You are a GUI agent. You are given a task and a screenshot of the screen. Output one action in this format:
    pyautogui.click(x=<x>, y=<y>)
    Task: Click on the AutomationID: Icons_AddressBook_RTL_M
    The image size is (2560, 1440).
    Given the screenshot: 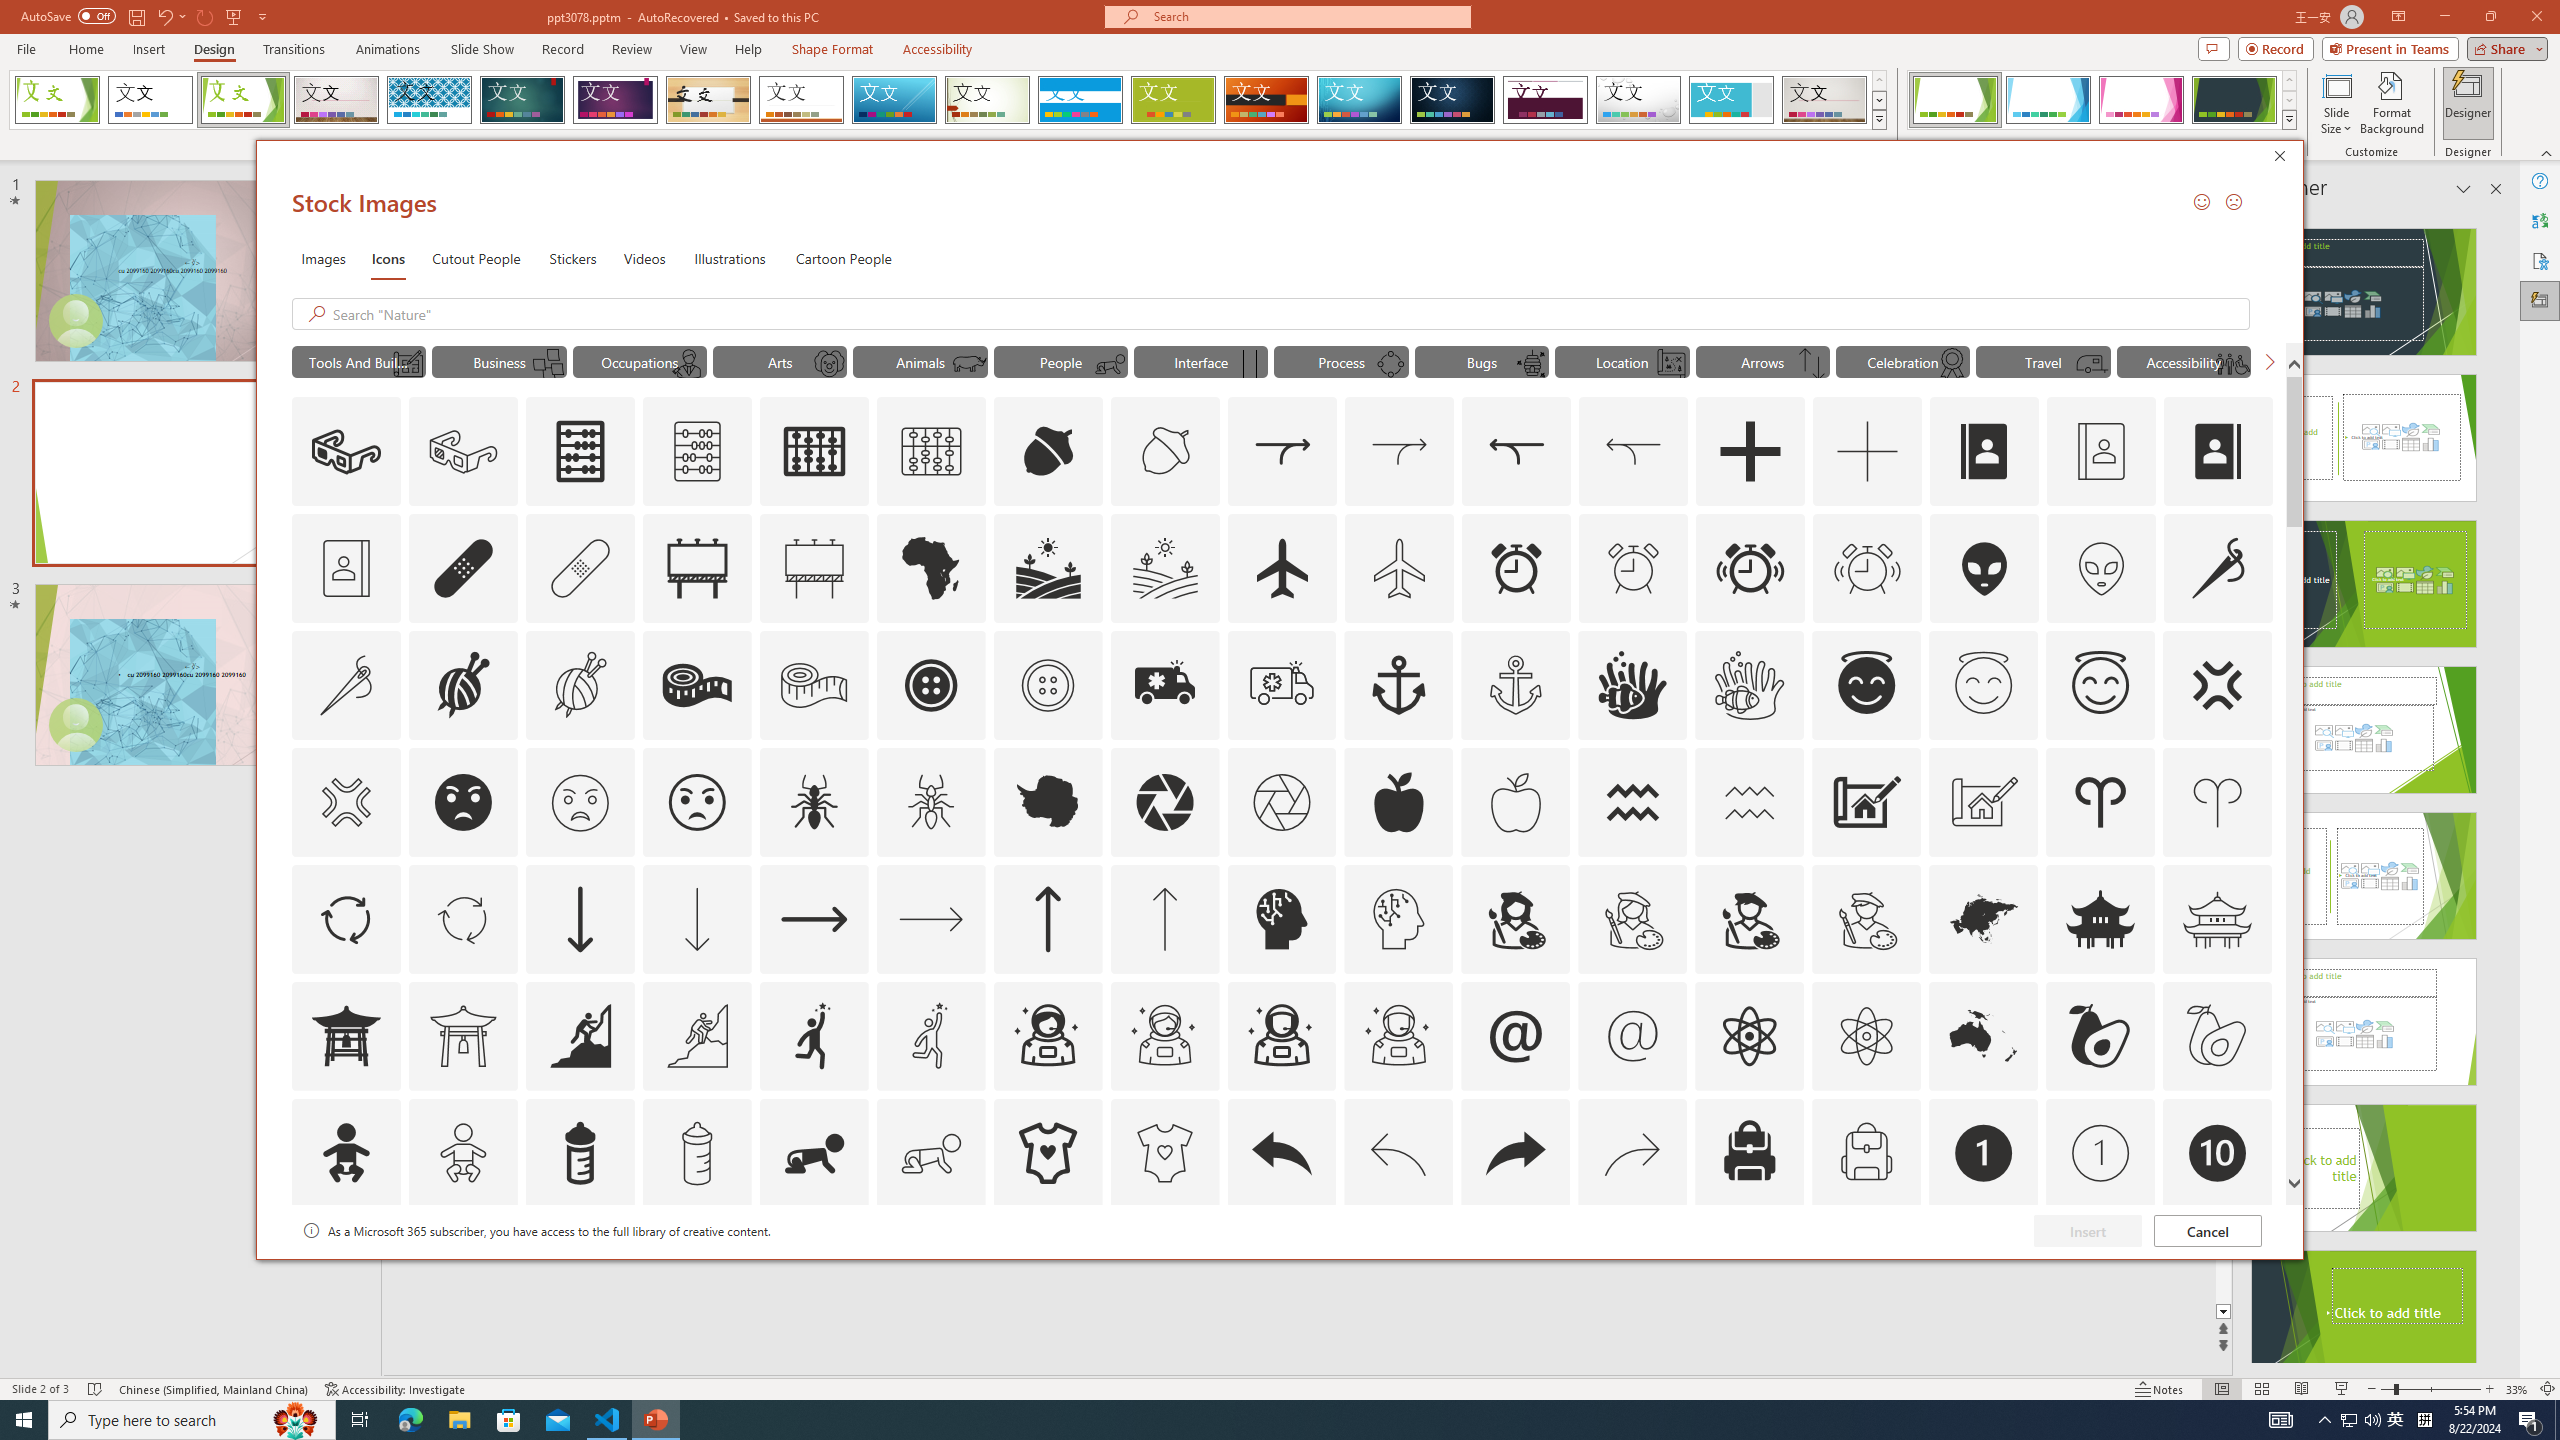 What is the action you would take?
    pyautogui.click(x=346, y=568)
    